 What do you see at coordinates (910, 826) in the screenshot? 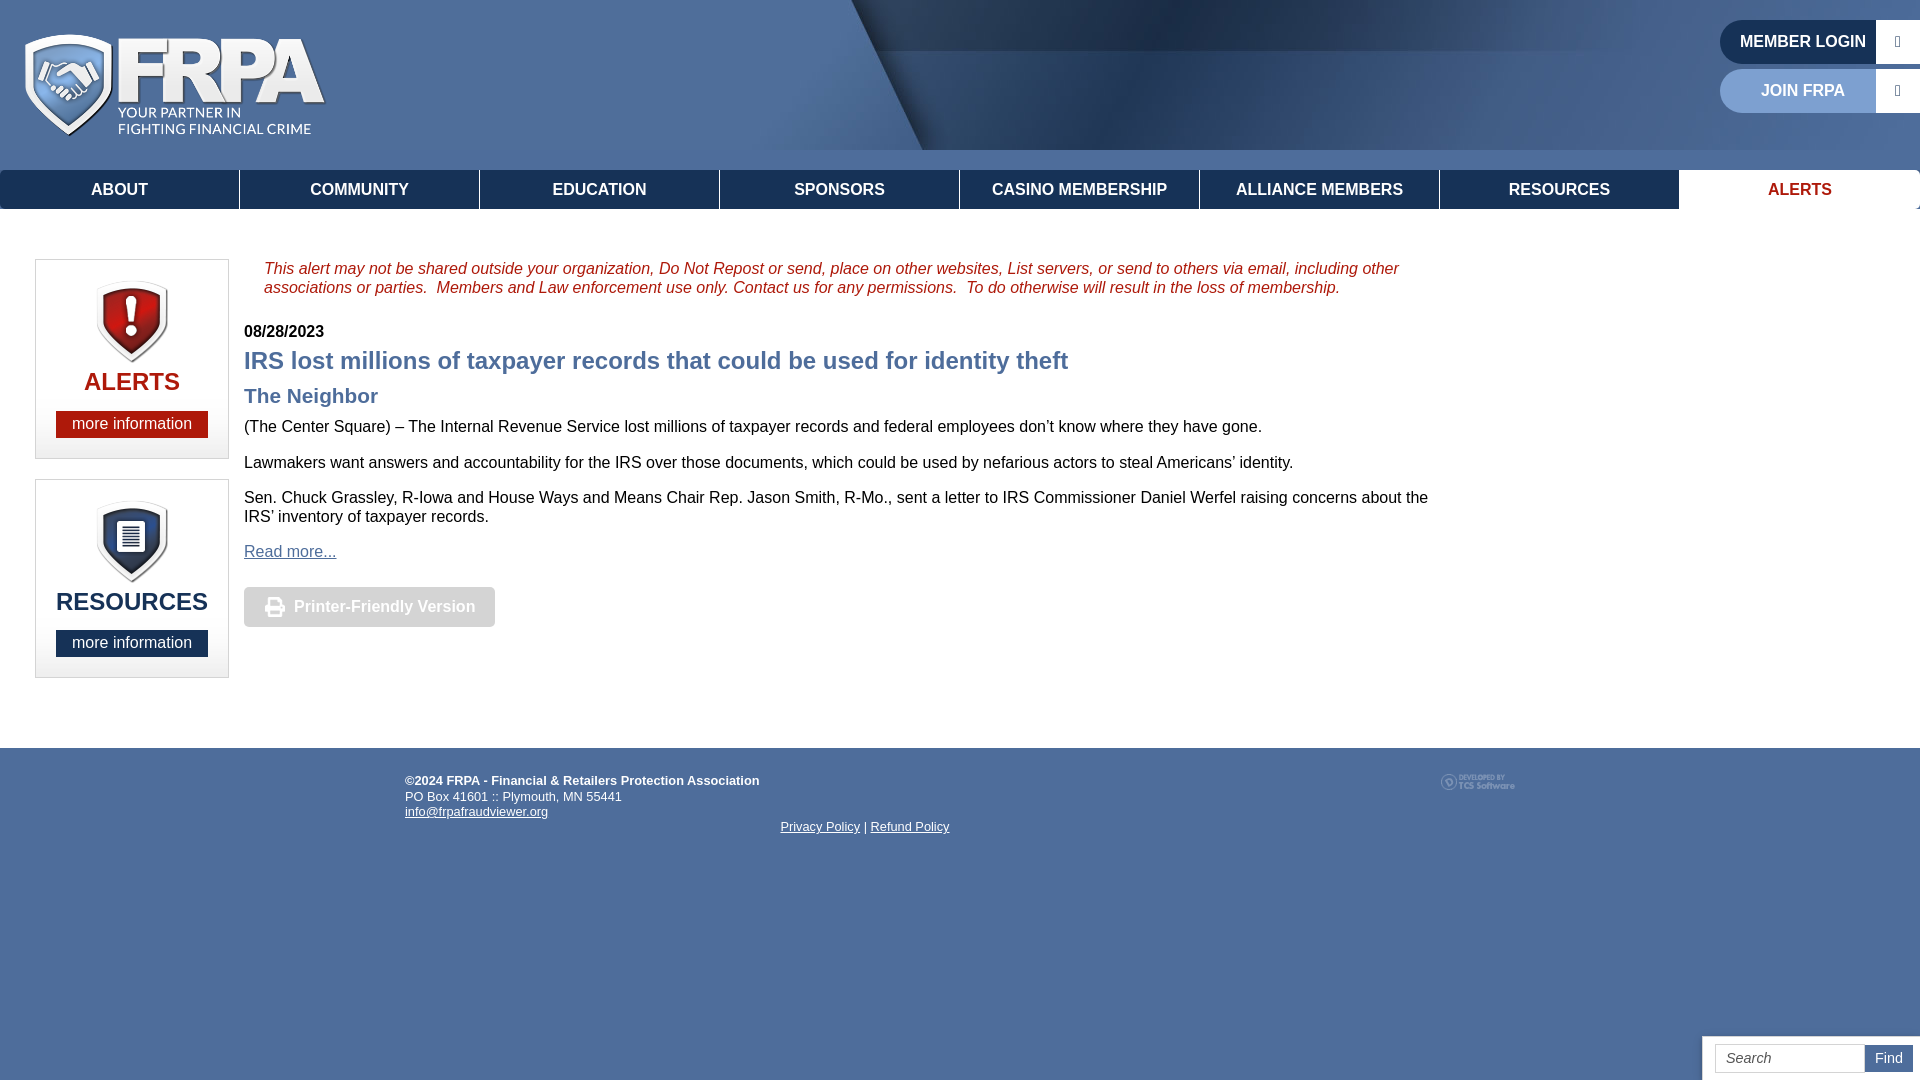
I see `Refund Policy` at bounding box center [910, 826].